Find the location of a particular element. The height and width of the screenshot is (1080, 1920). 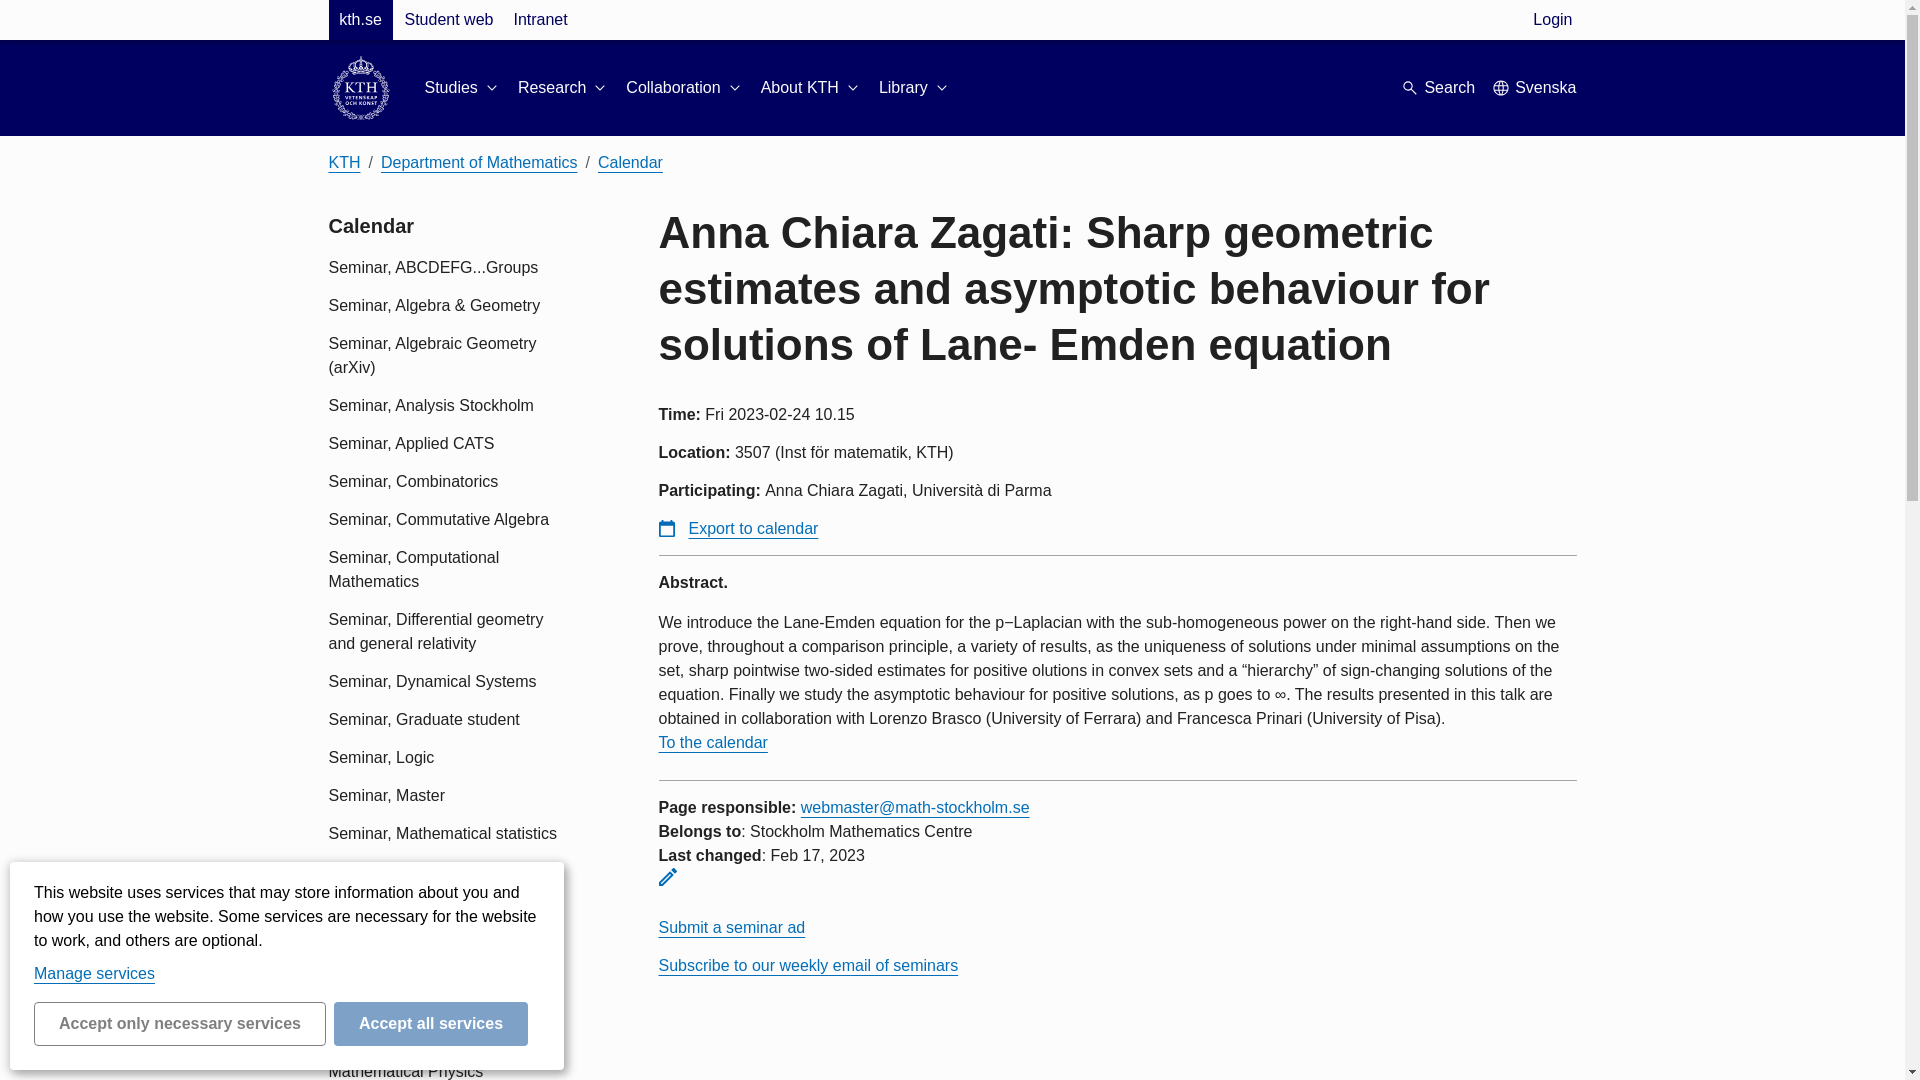

Accept all services is located at coordinates (431, 1024).